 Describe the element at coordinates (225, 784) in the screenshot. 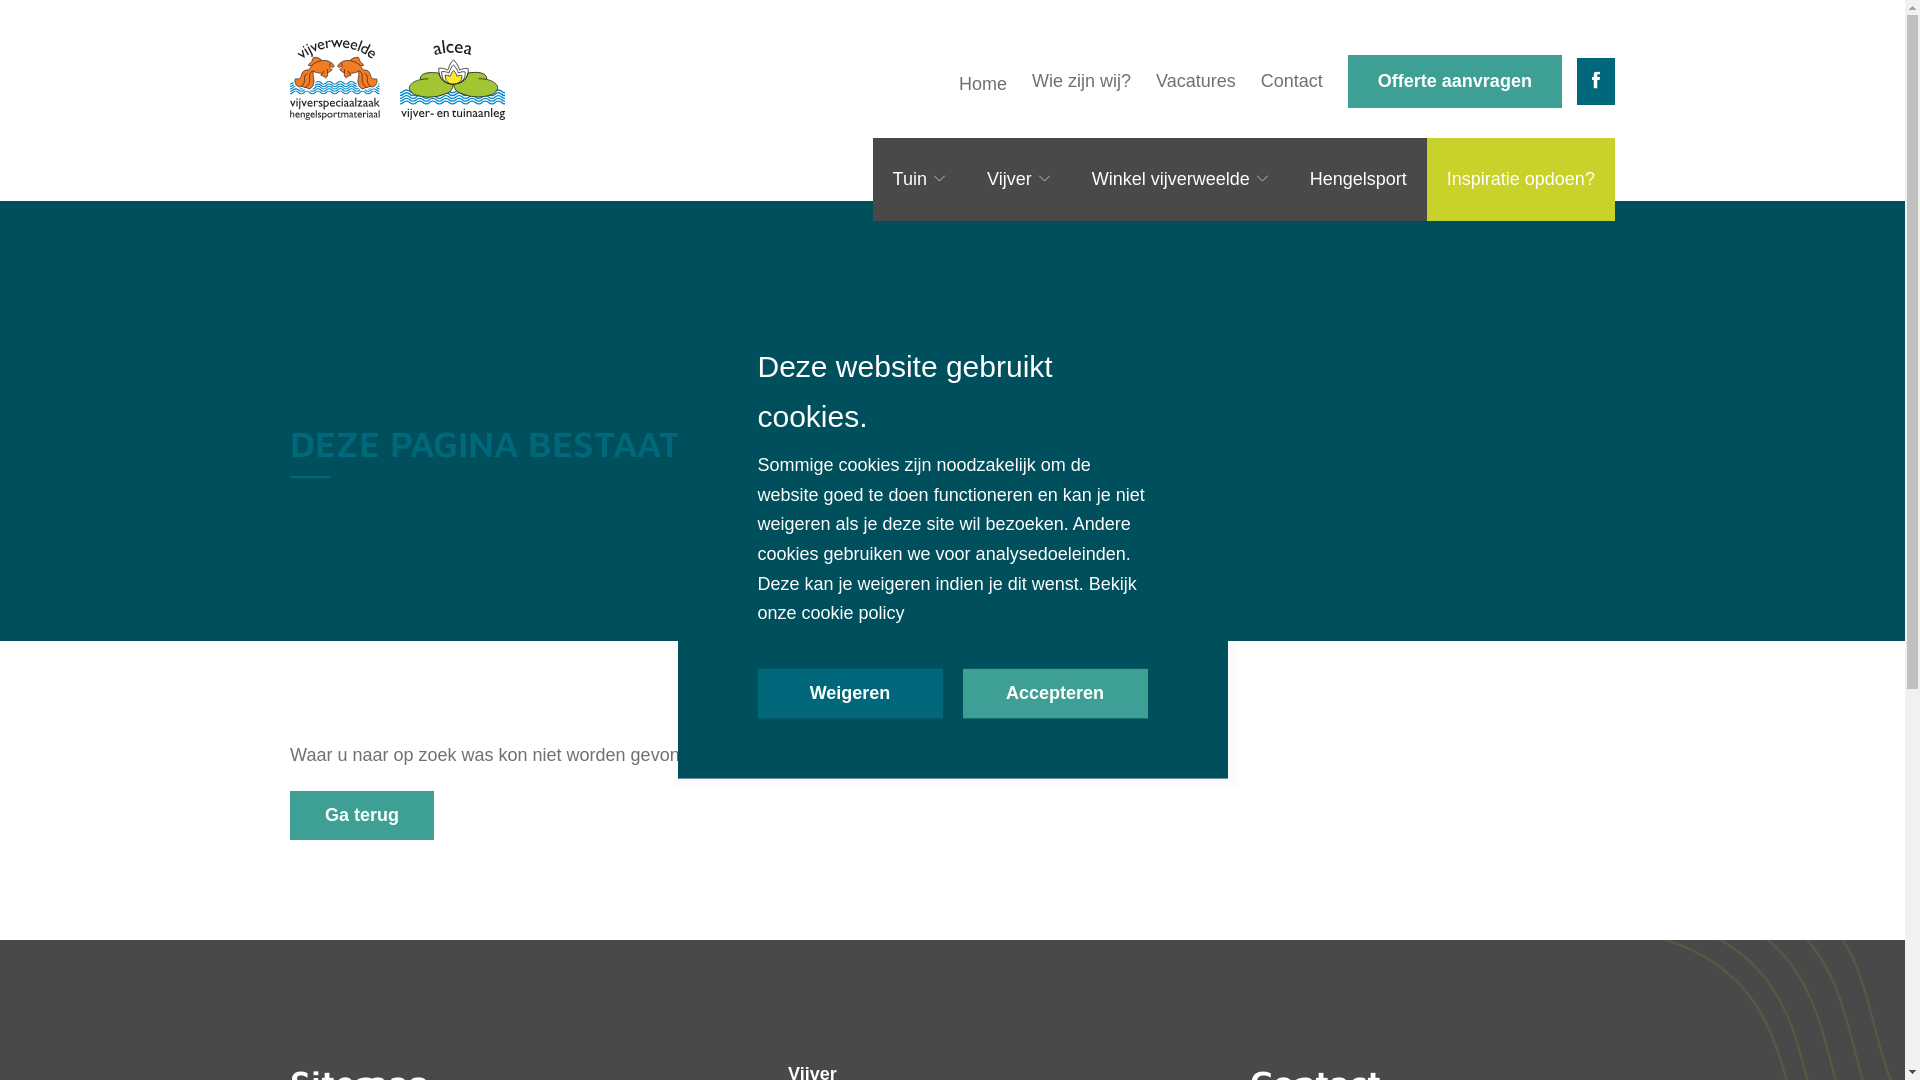

I see `Winkel vijverweelde` at that location.